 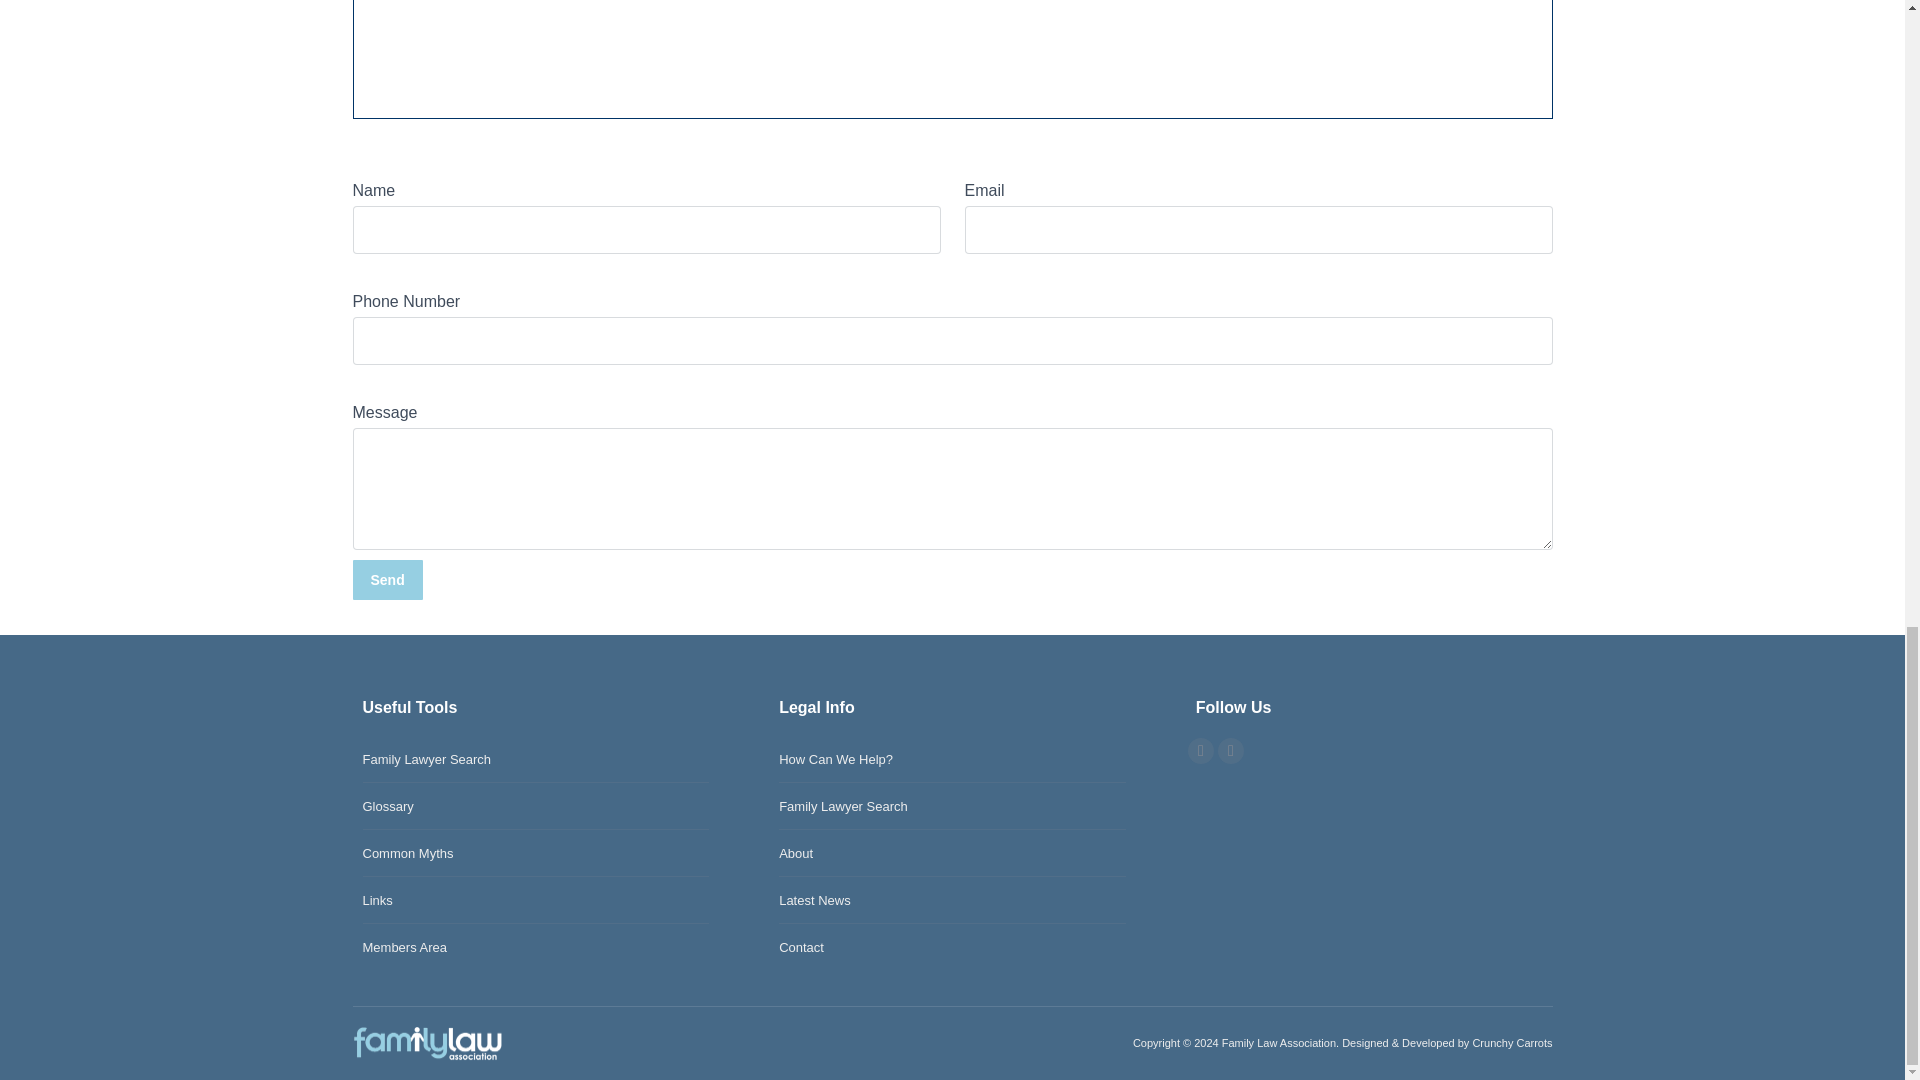 I want to click on Family Lawyer Search, so click(x=426, y=760).